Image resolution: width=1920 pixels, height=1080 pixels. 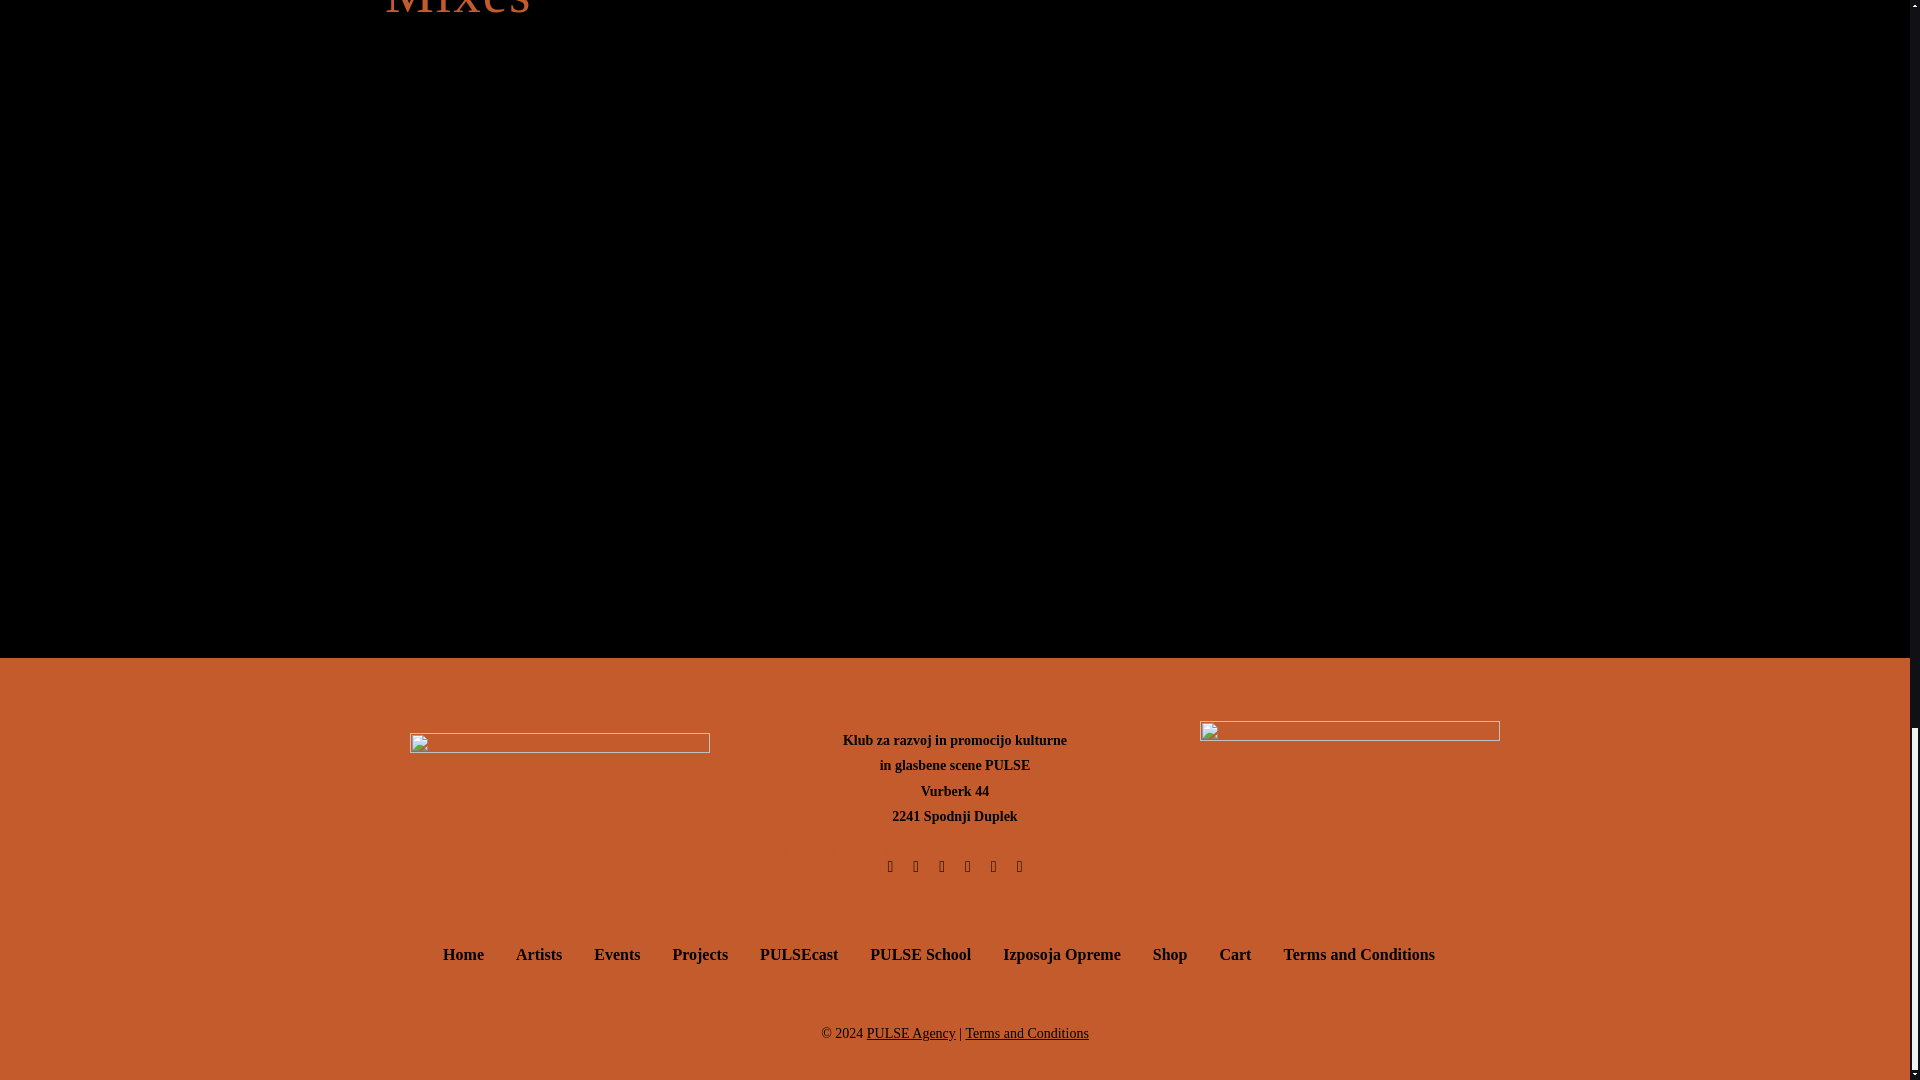 I want to click on soundcloud, so click(x=954, y=486).